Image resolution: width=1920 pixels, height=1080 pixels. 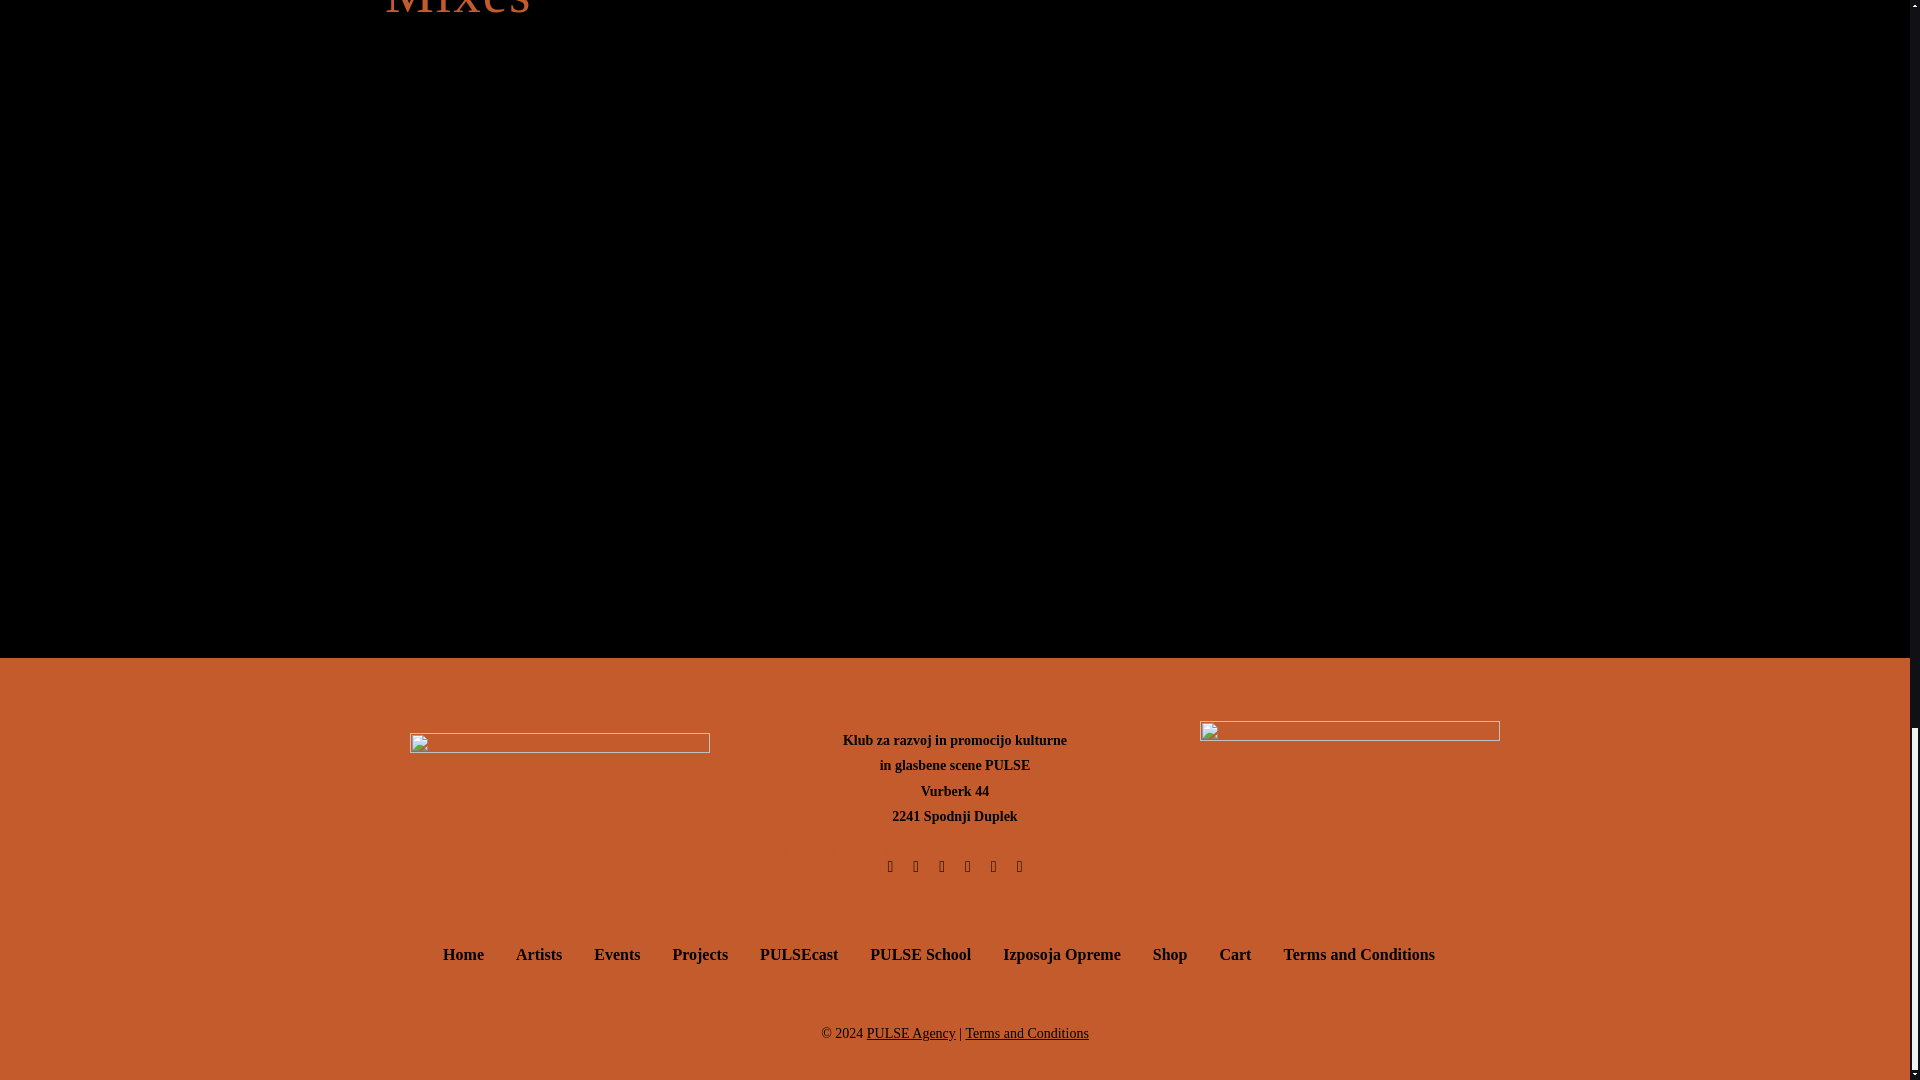 I want to click on soundcloud, so click(x=954, y=486).